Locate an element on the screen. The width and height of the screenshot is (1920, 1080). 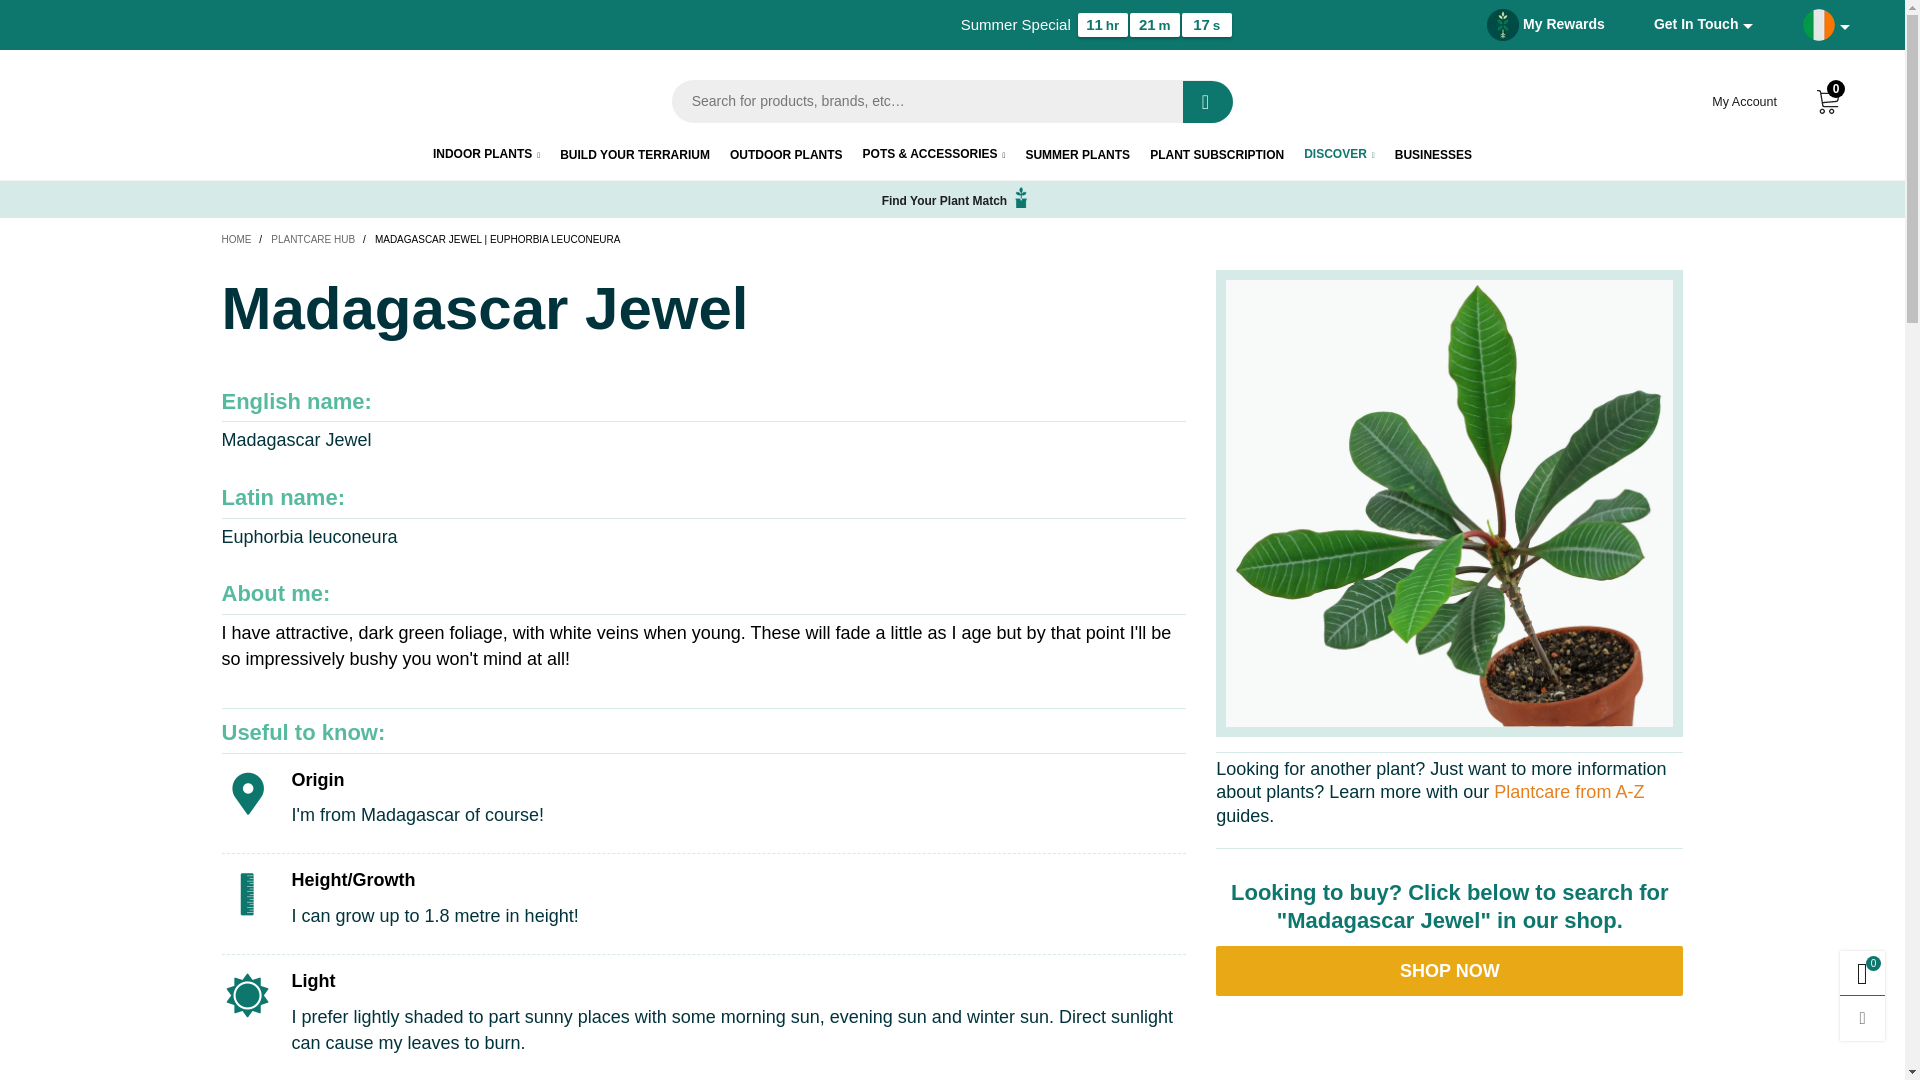
Search is located at coordinates (1207, 102).